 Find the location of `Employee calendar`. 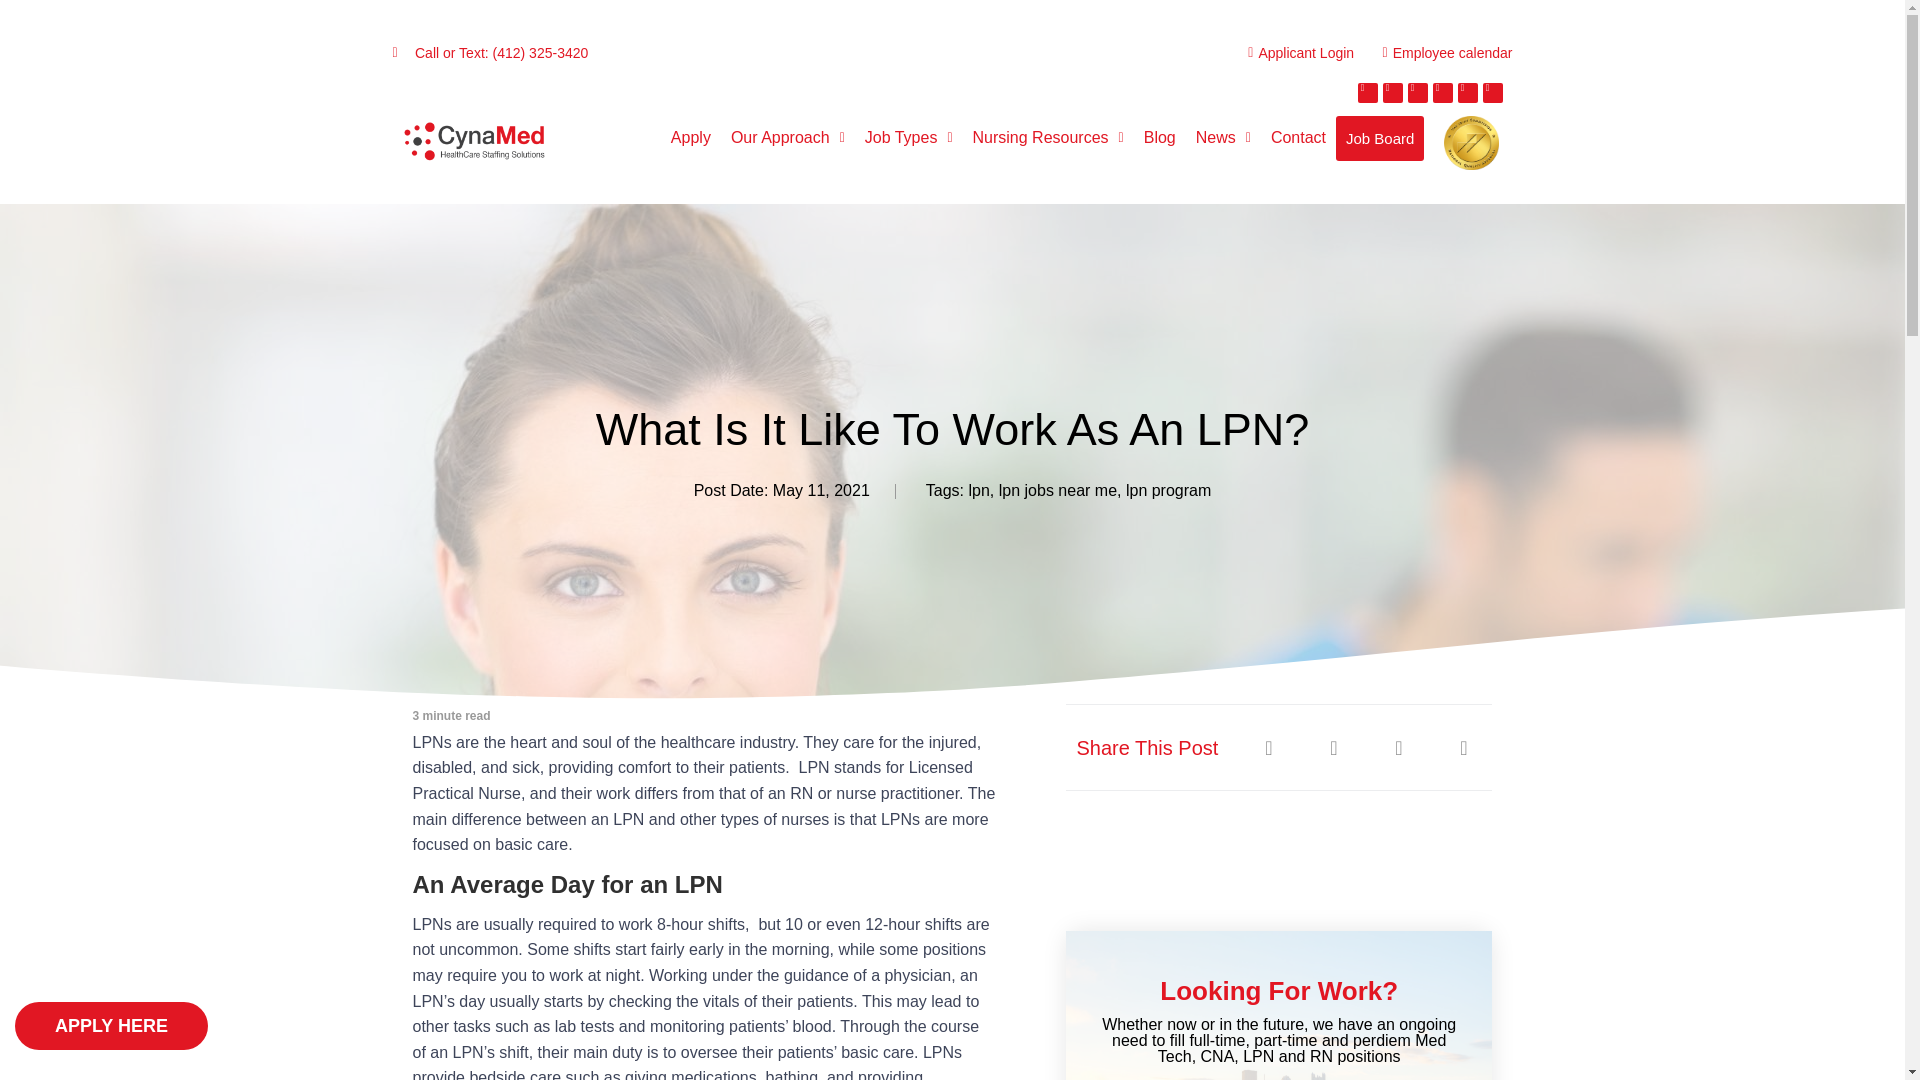

Employee calendar is located at coordinates (1441, 52).